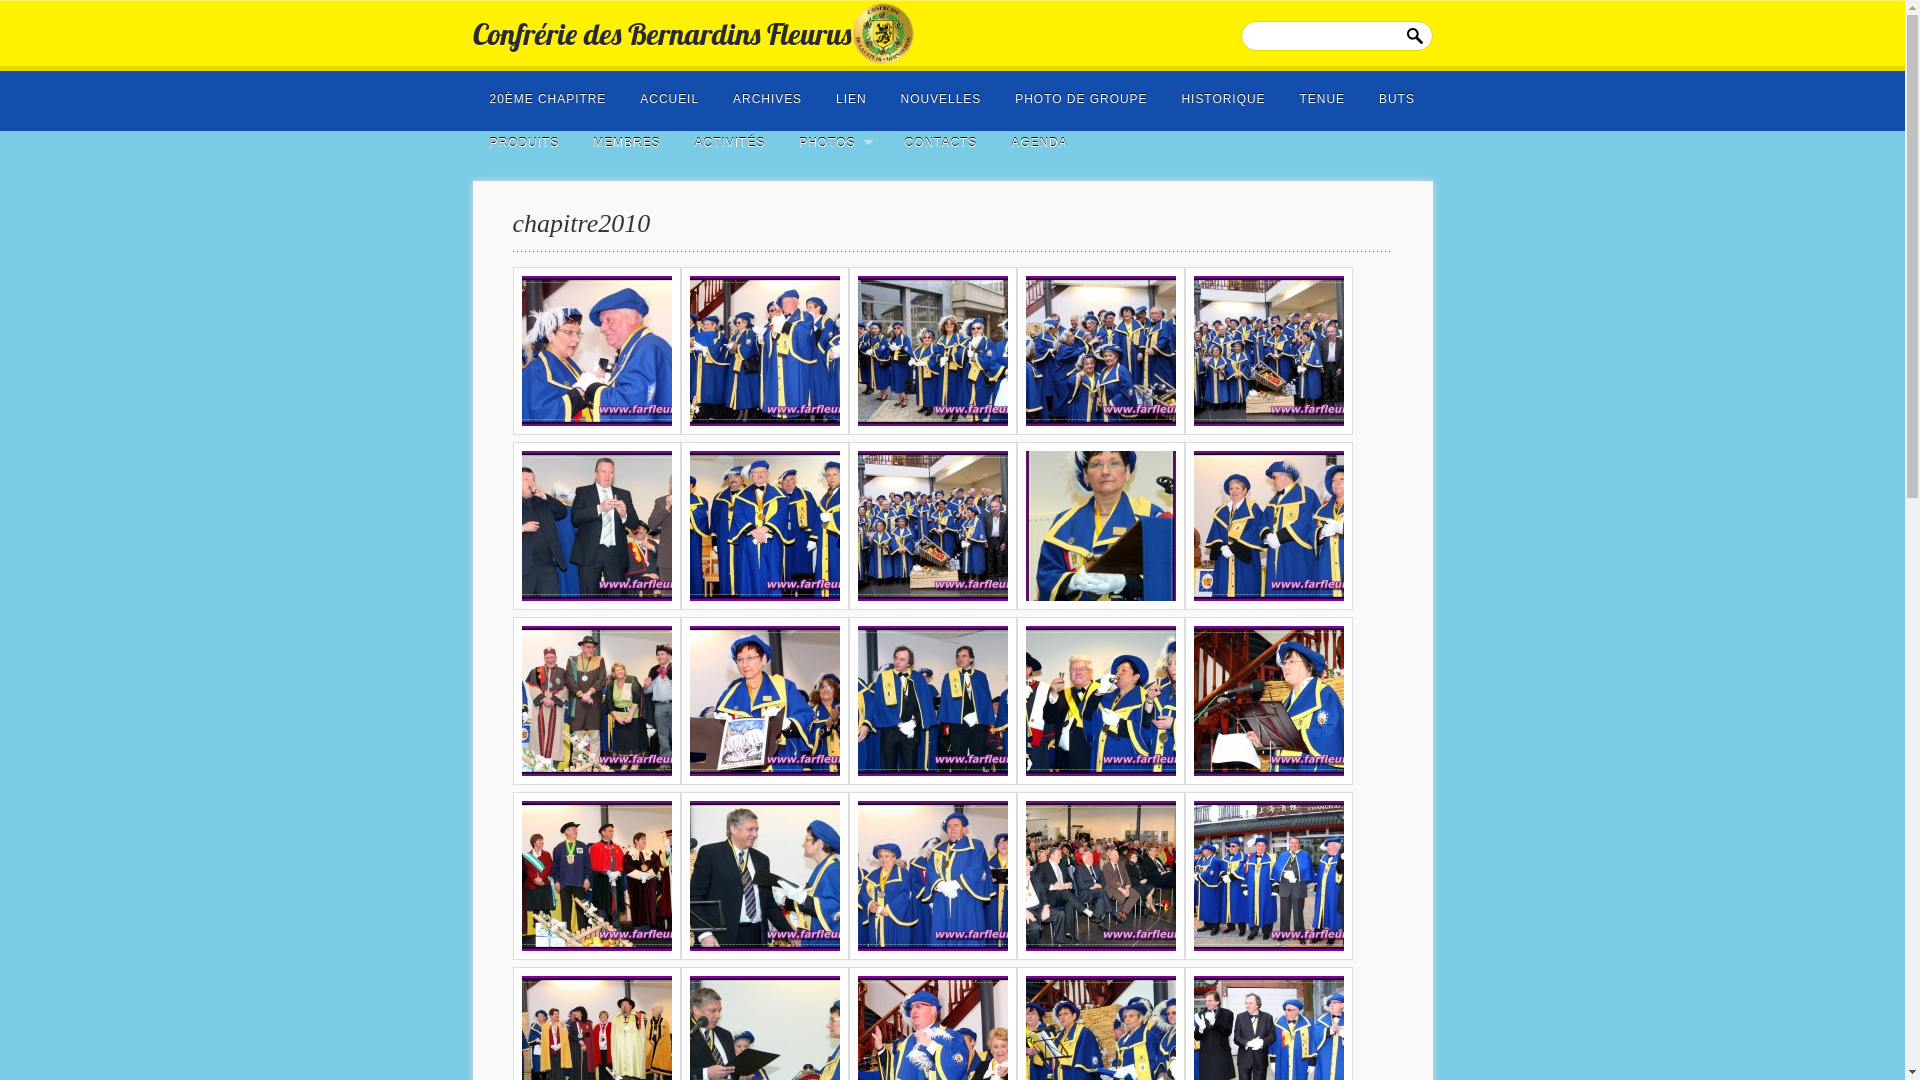  What do you see at coordinates (932, 526) in the screenshot?
I see `100411a_fl_95_chapitre_confrerie_e5_5246` at bounding box center [932, 526].